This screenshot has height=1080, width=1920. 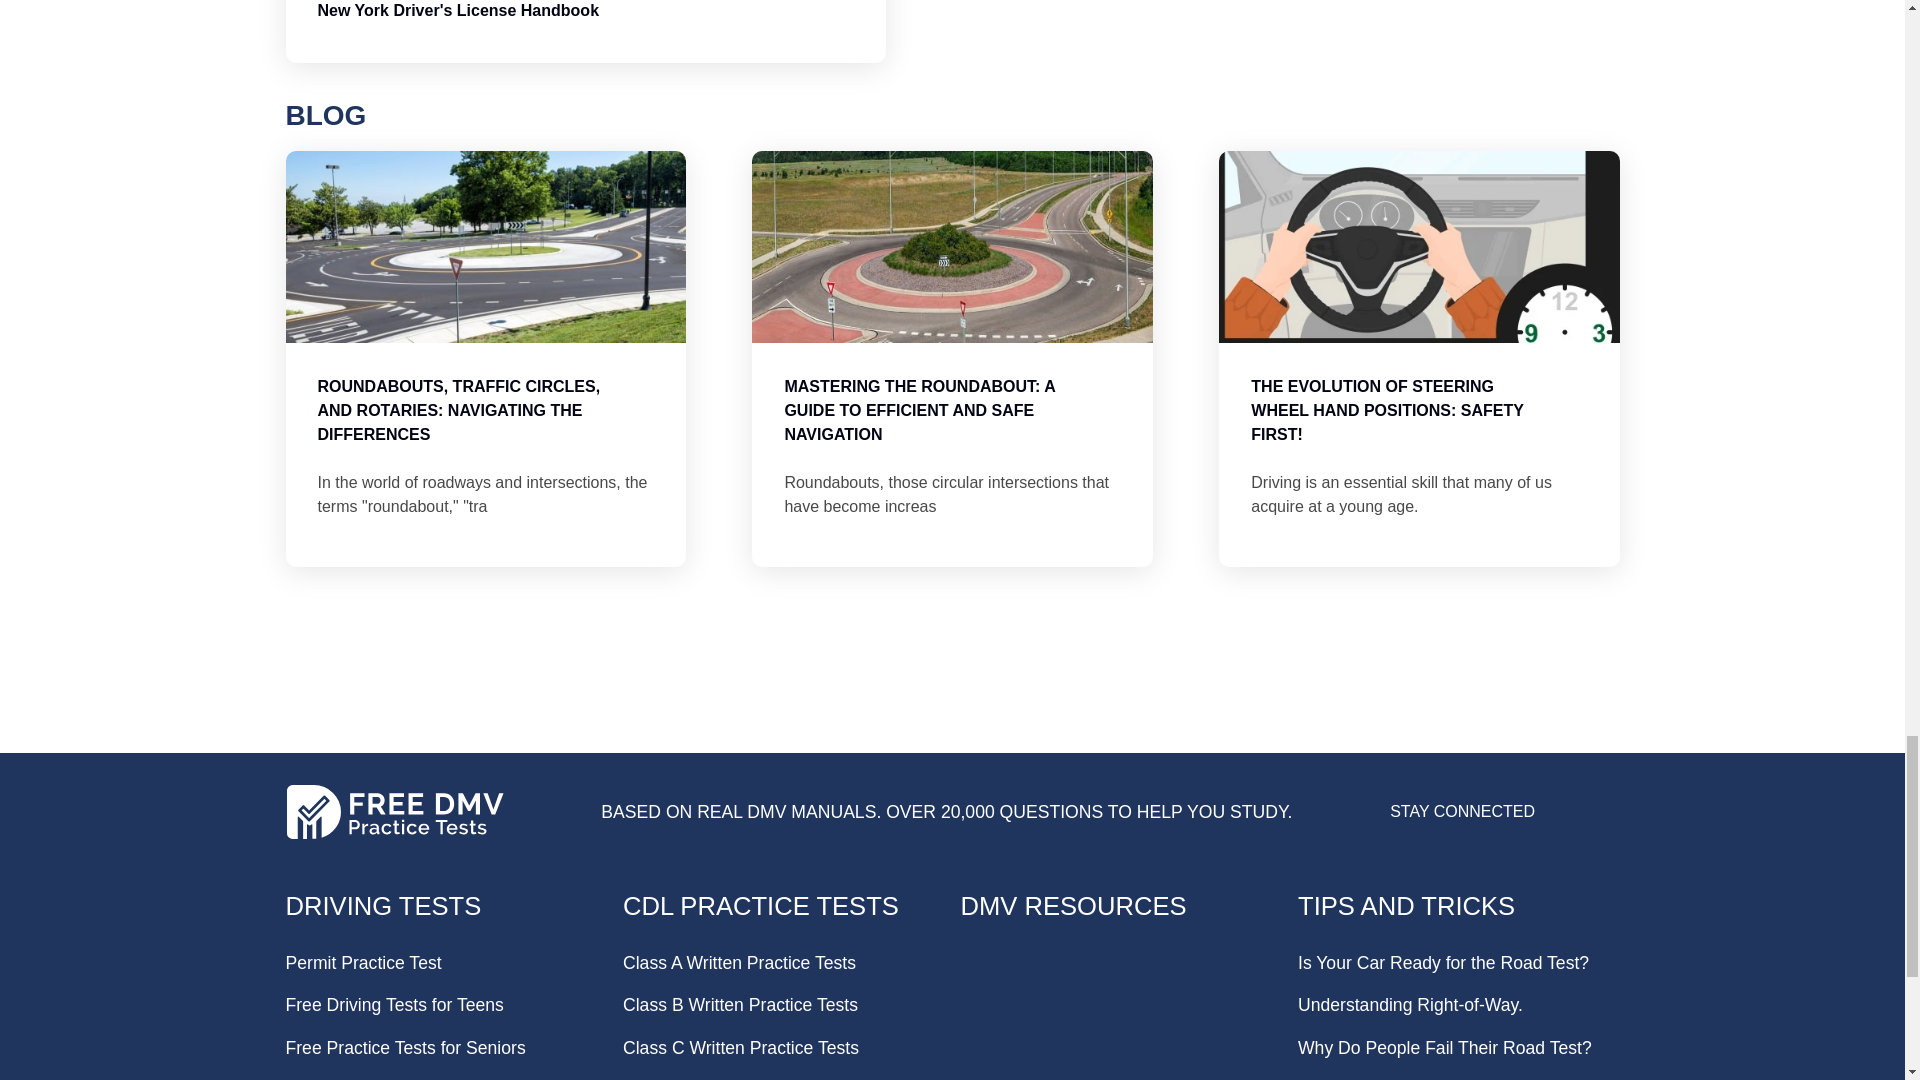 What do you see at coordinates (1560, 820) in the screenshot?
I see `Facebook` at bounding box center [1560, 820].